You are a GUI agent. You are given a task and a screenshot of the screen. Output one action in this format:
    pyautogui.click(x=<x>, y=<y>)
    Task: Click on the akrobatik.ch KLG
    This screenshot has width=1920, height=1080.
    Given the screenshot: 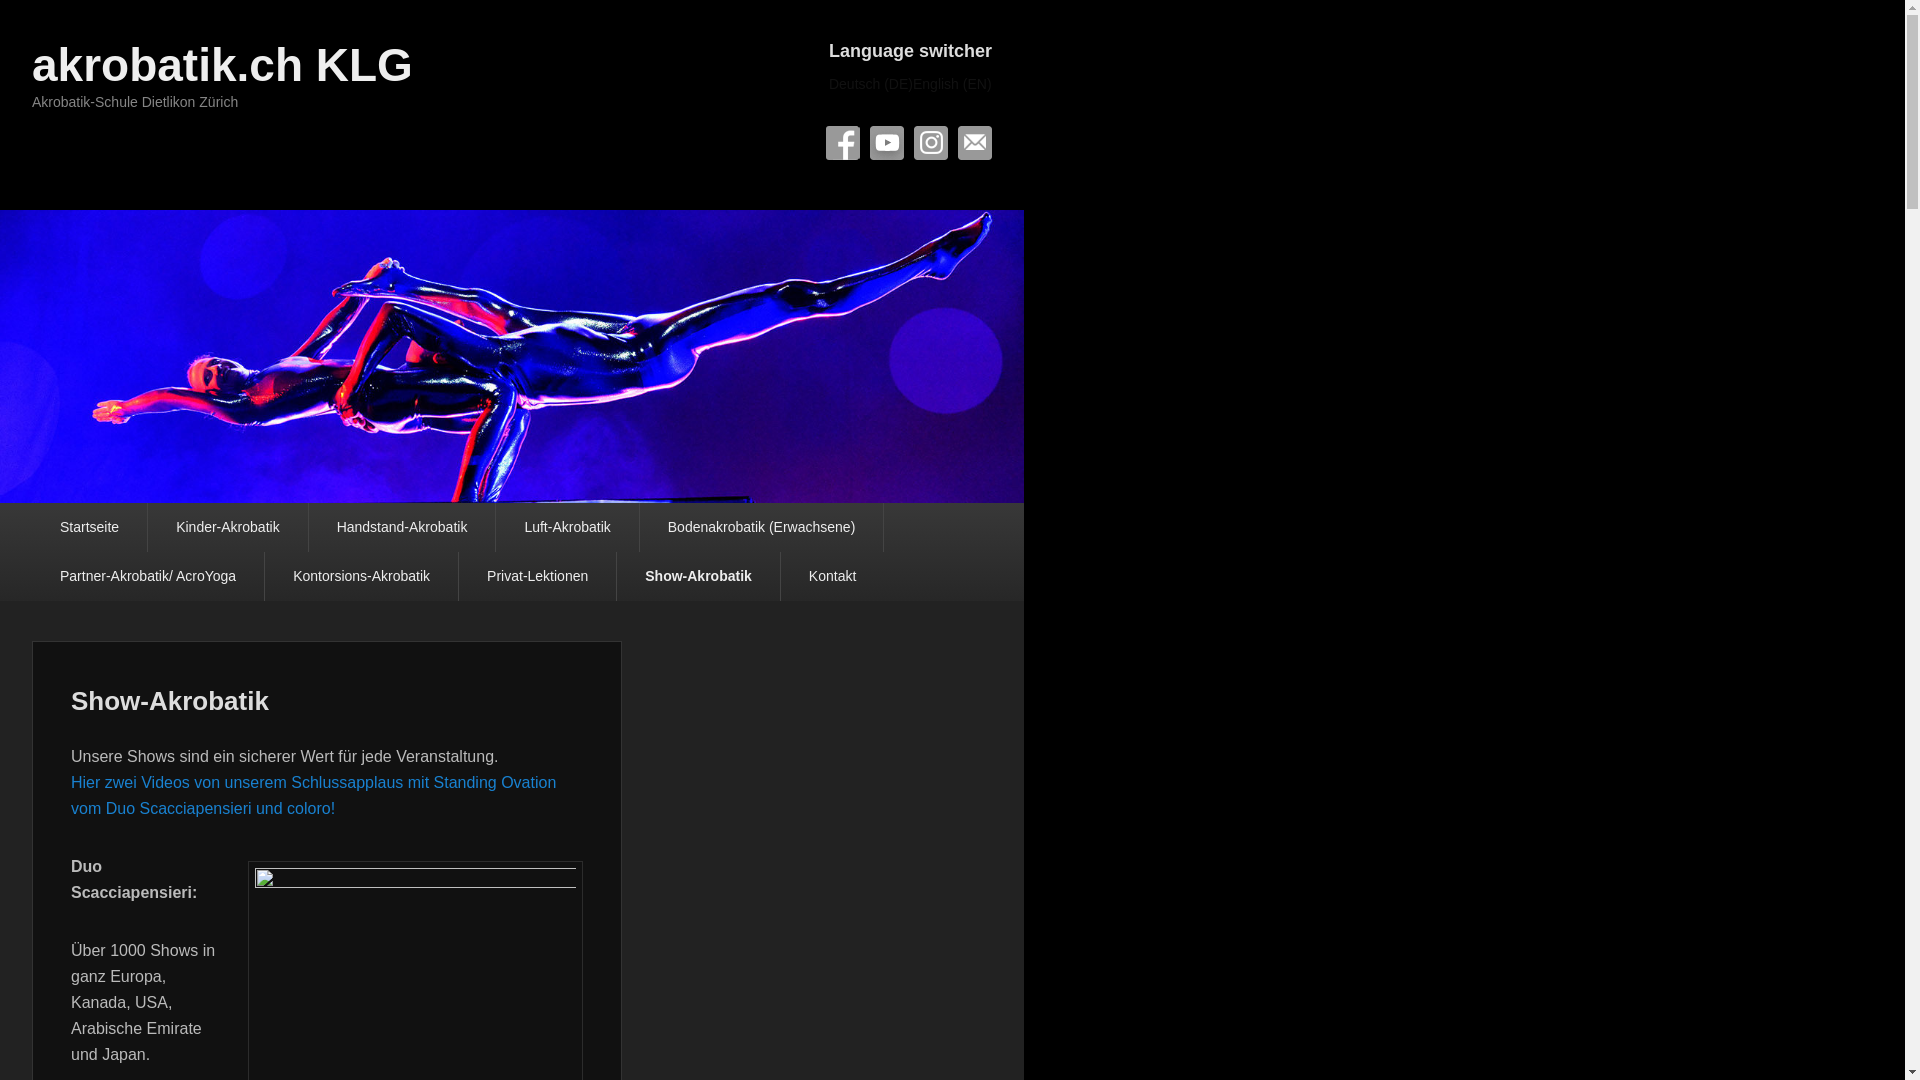 What is the action you would take?
    pyautogui.click(x=222, y=64)
    